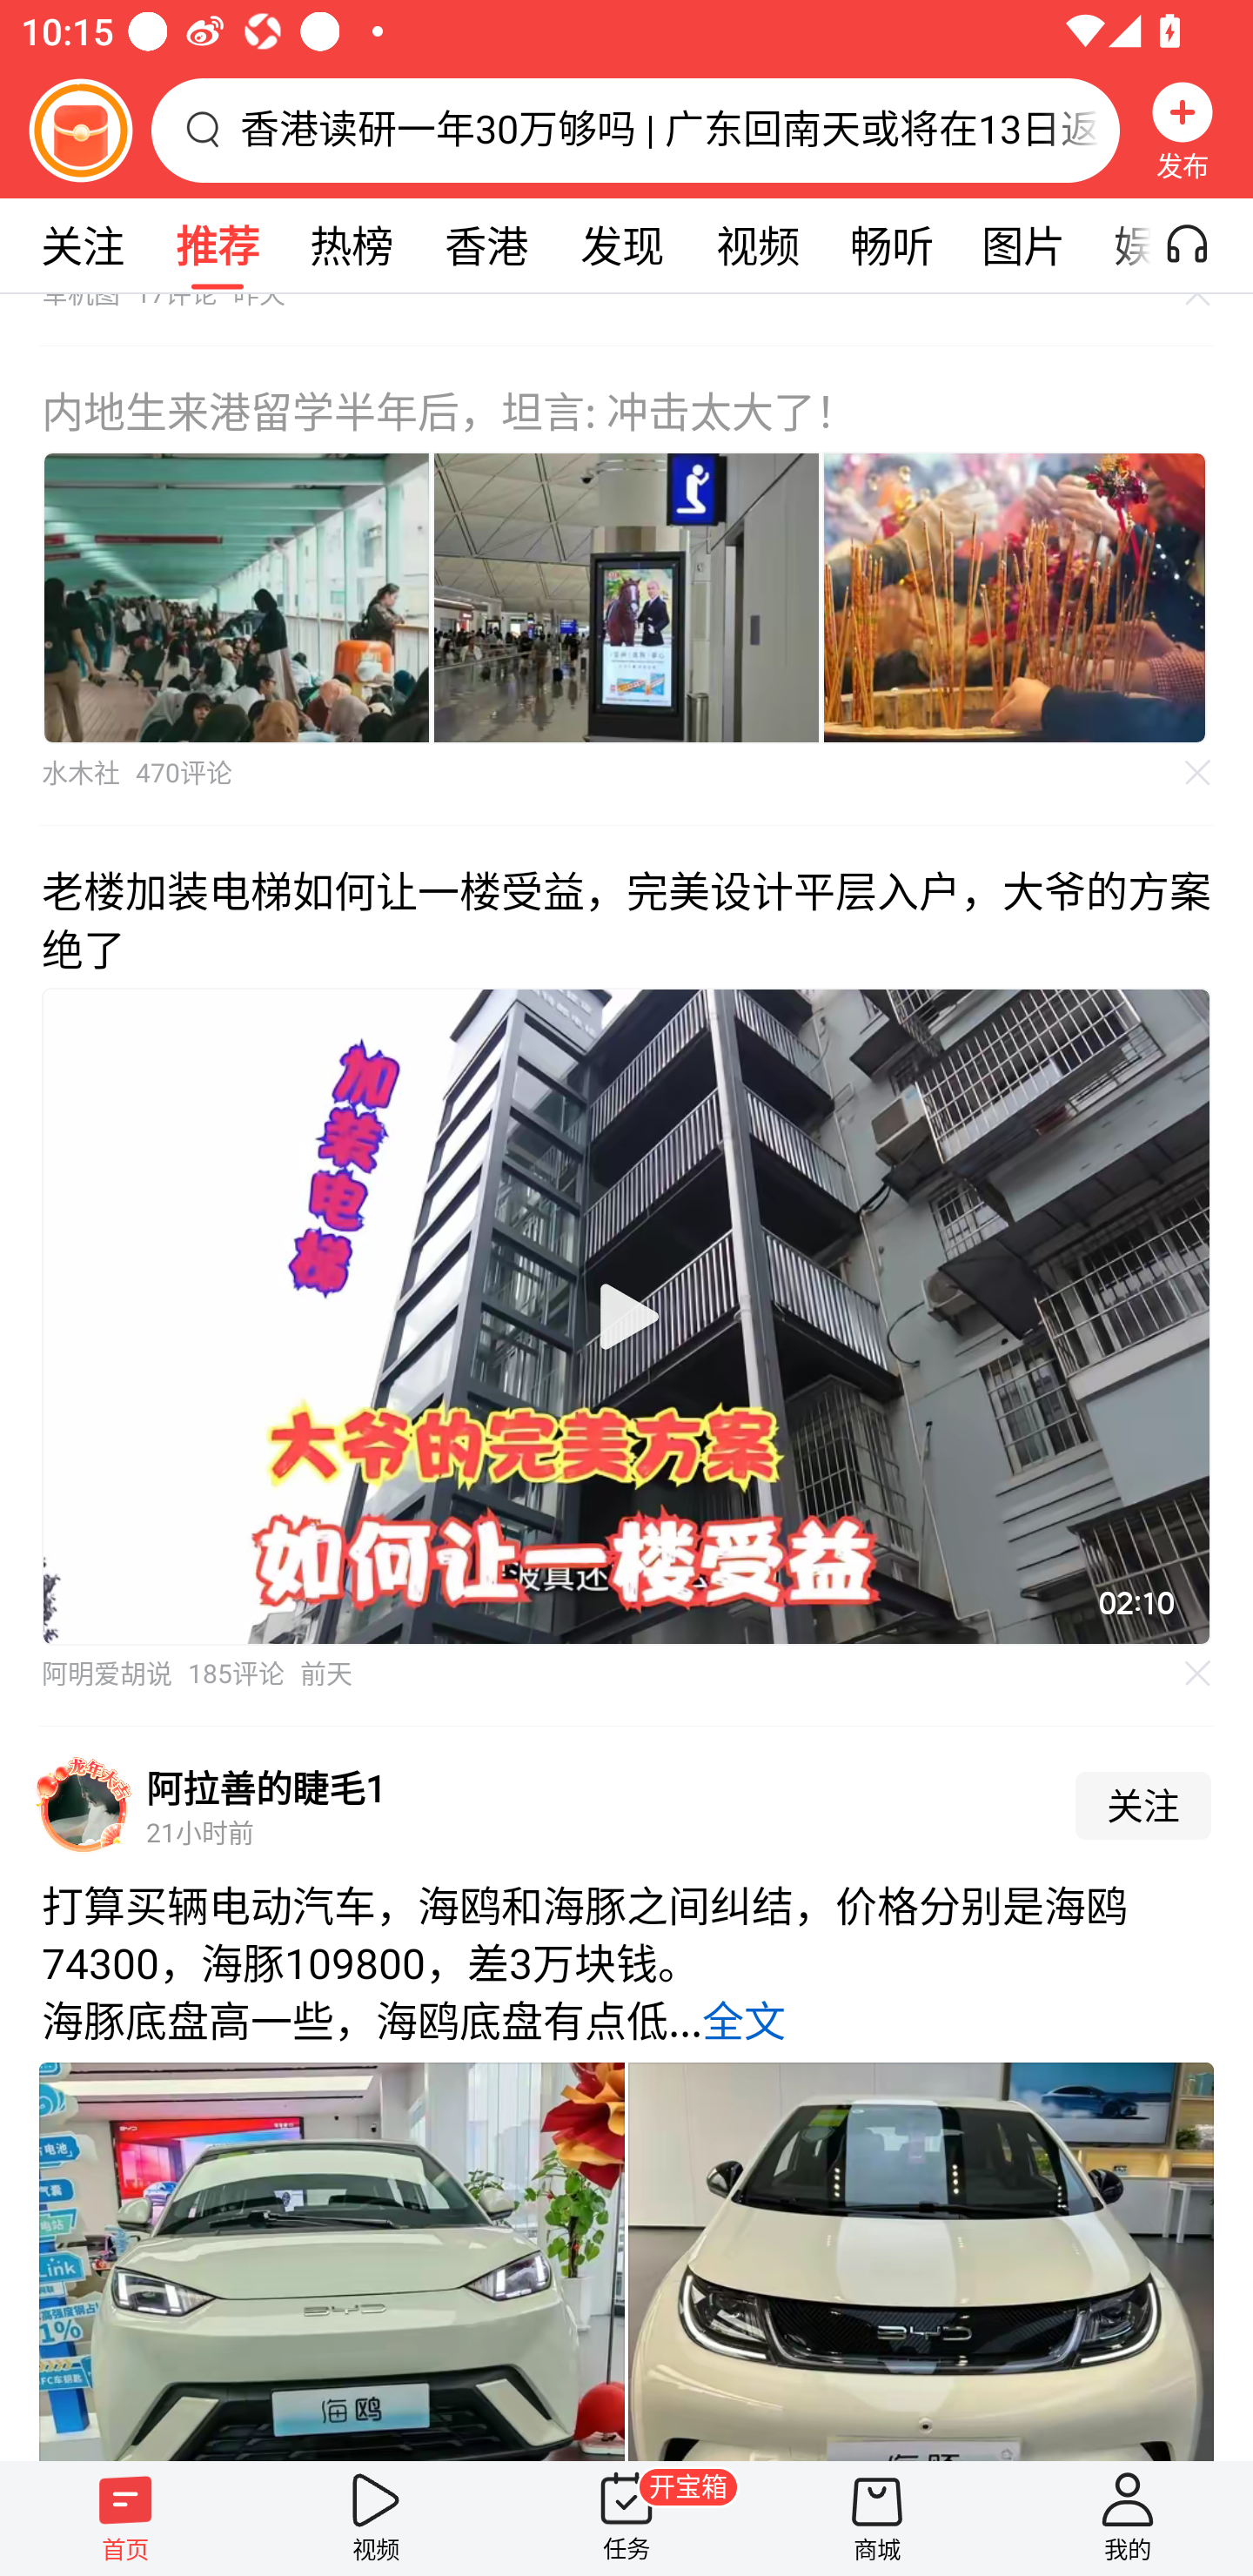 The width and height of the screenshot is (1253, 2576). Describe the element at coordinates (1198, 773) in the screenshot. I see `不感兴趣` at that location.